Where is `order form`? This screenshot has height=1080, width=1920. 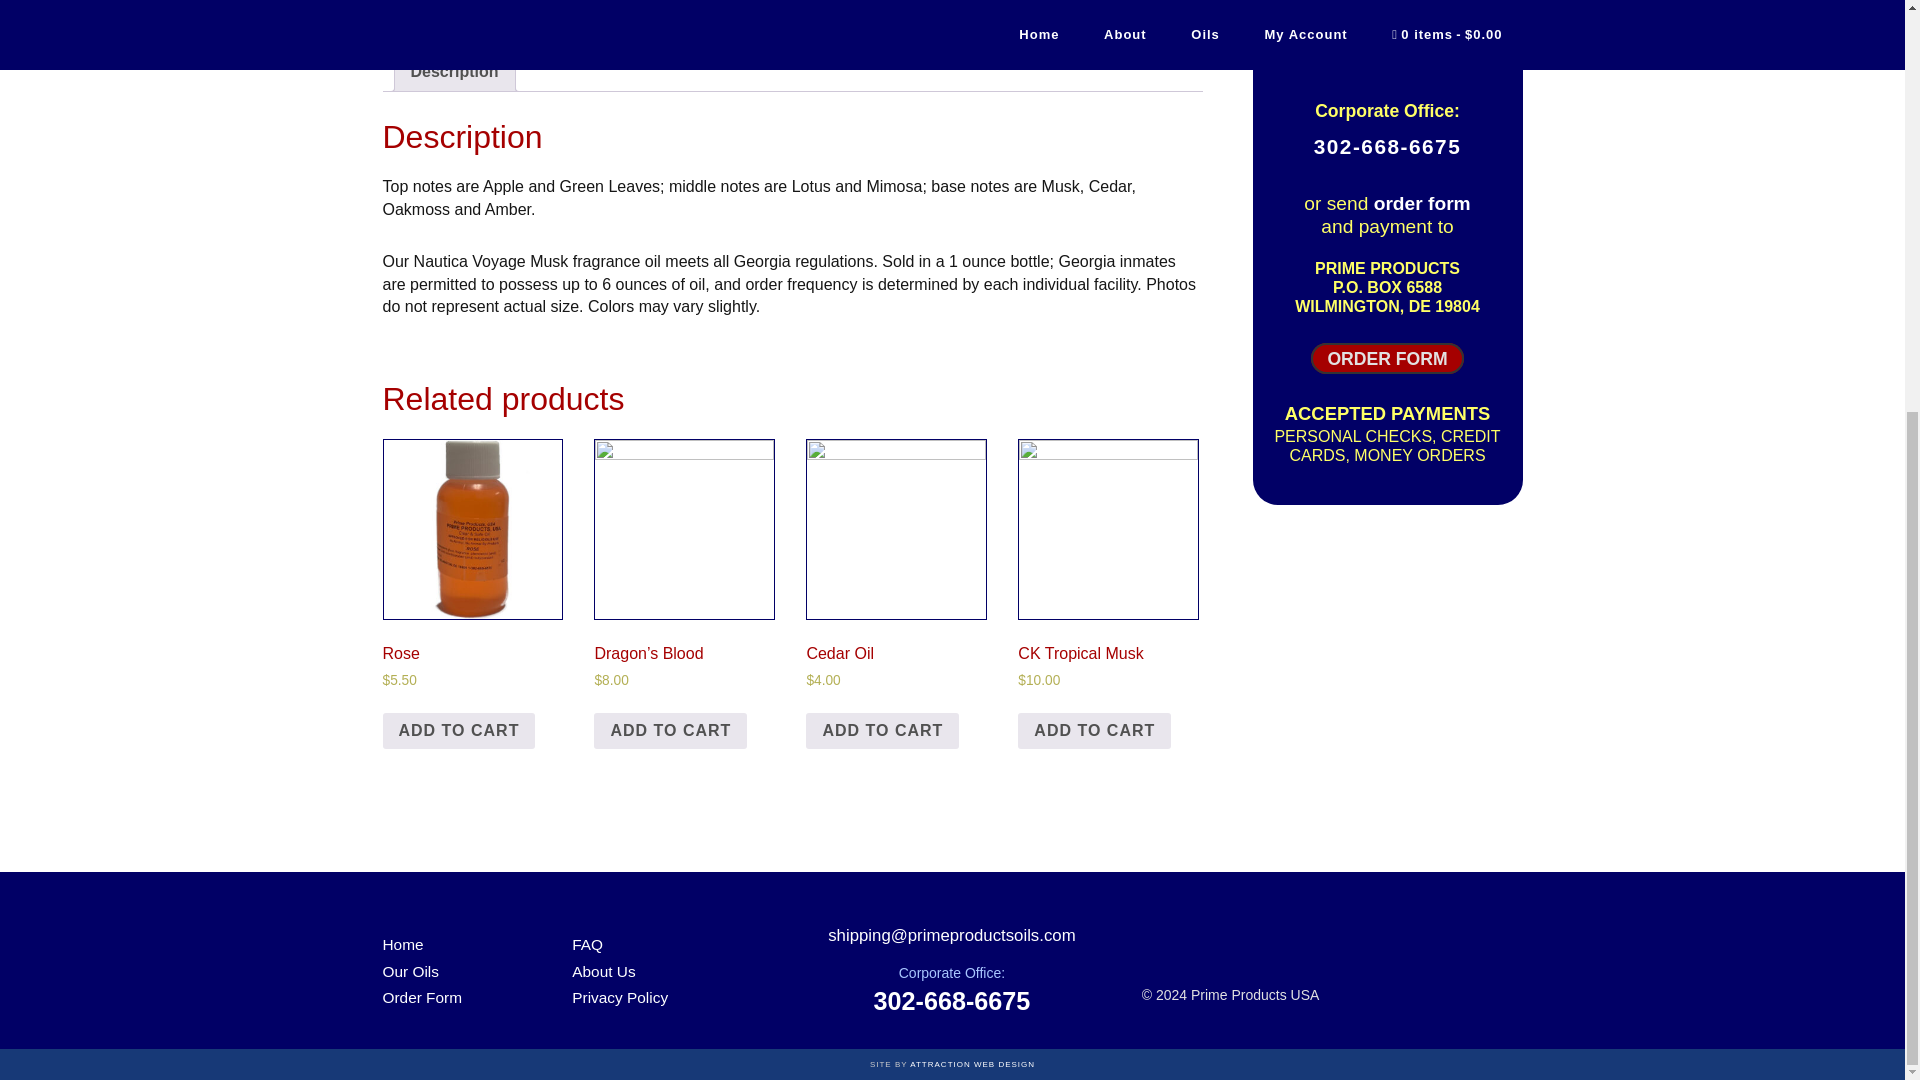 order form is located at coordinates (1422, 203).